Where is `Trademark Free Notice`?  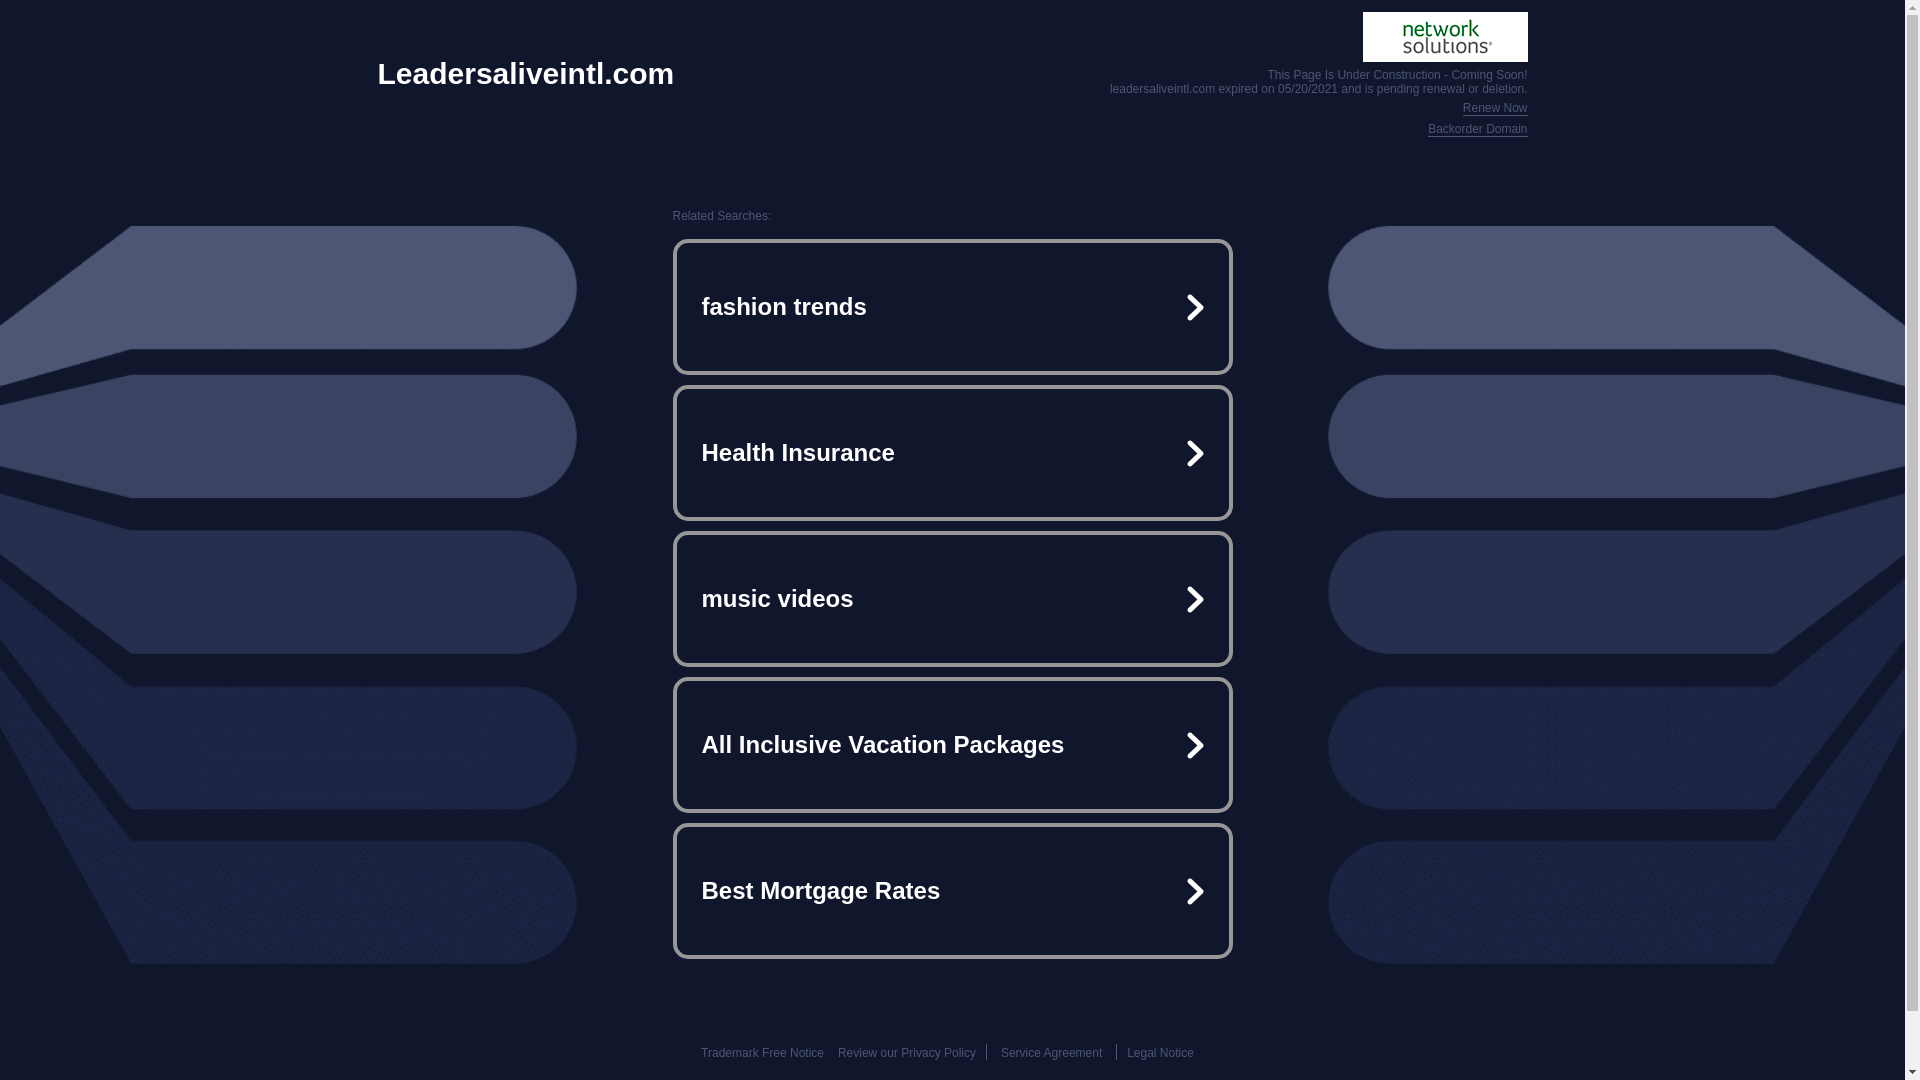
Trademark Free Notice is located at coordinates (762, 1052).